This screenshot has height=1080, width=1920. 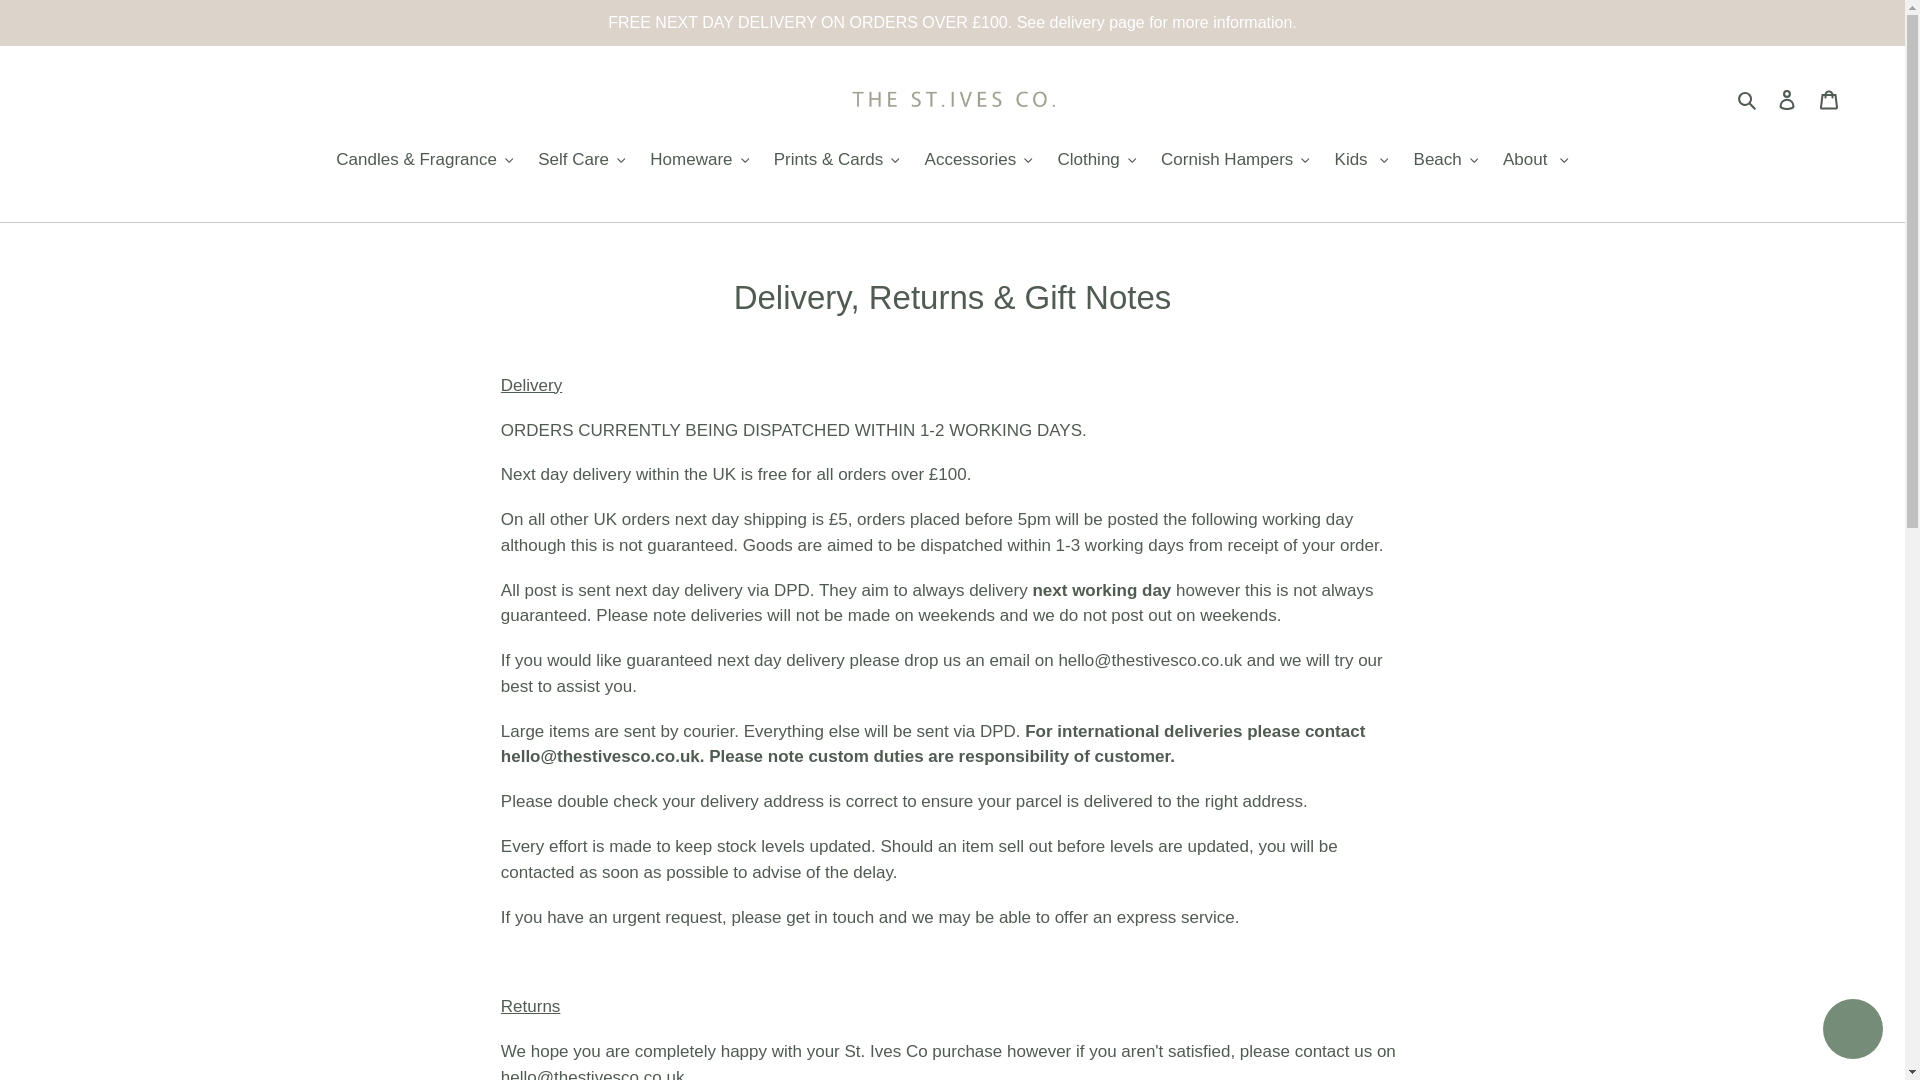 I want to click on Shopify online store chat, so click(x=1852, y=1031).